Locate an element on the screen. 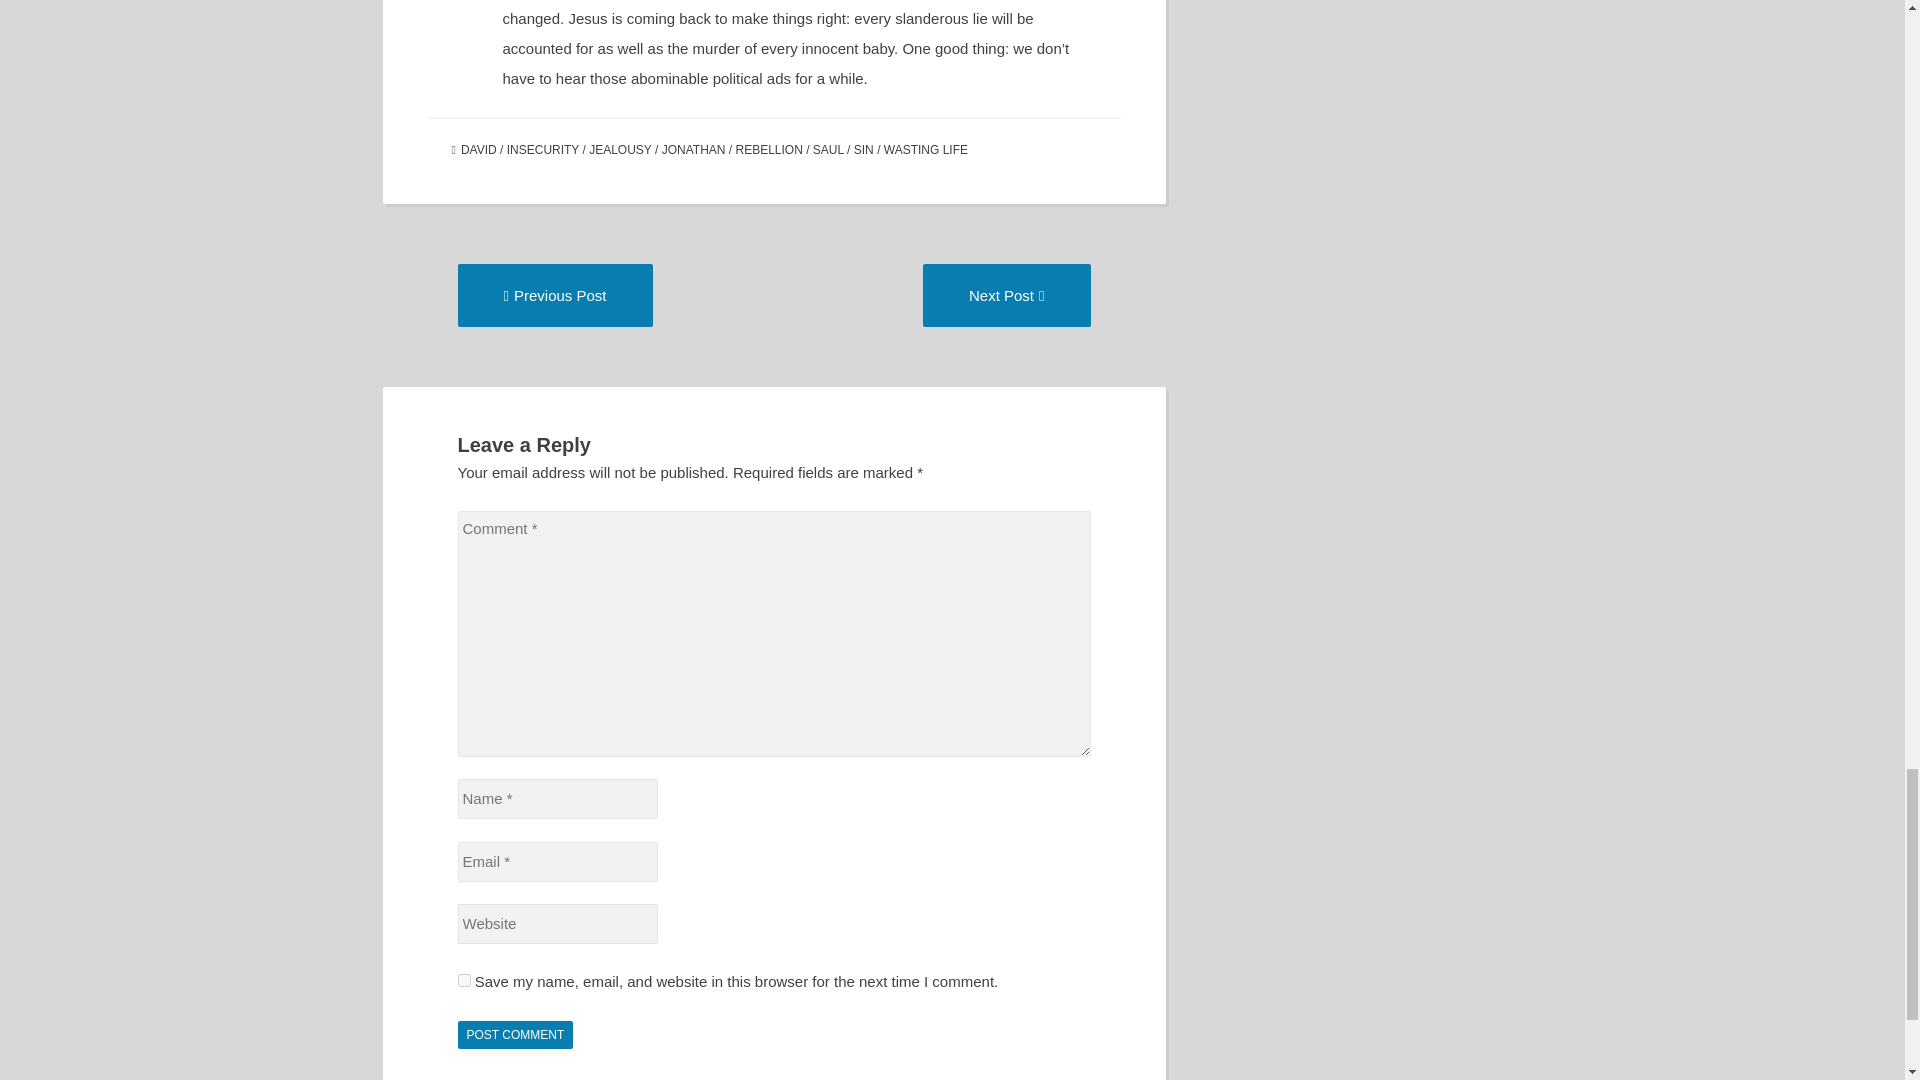  REBELLION is located at coordinates (555, 295).